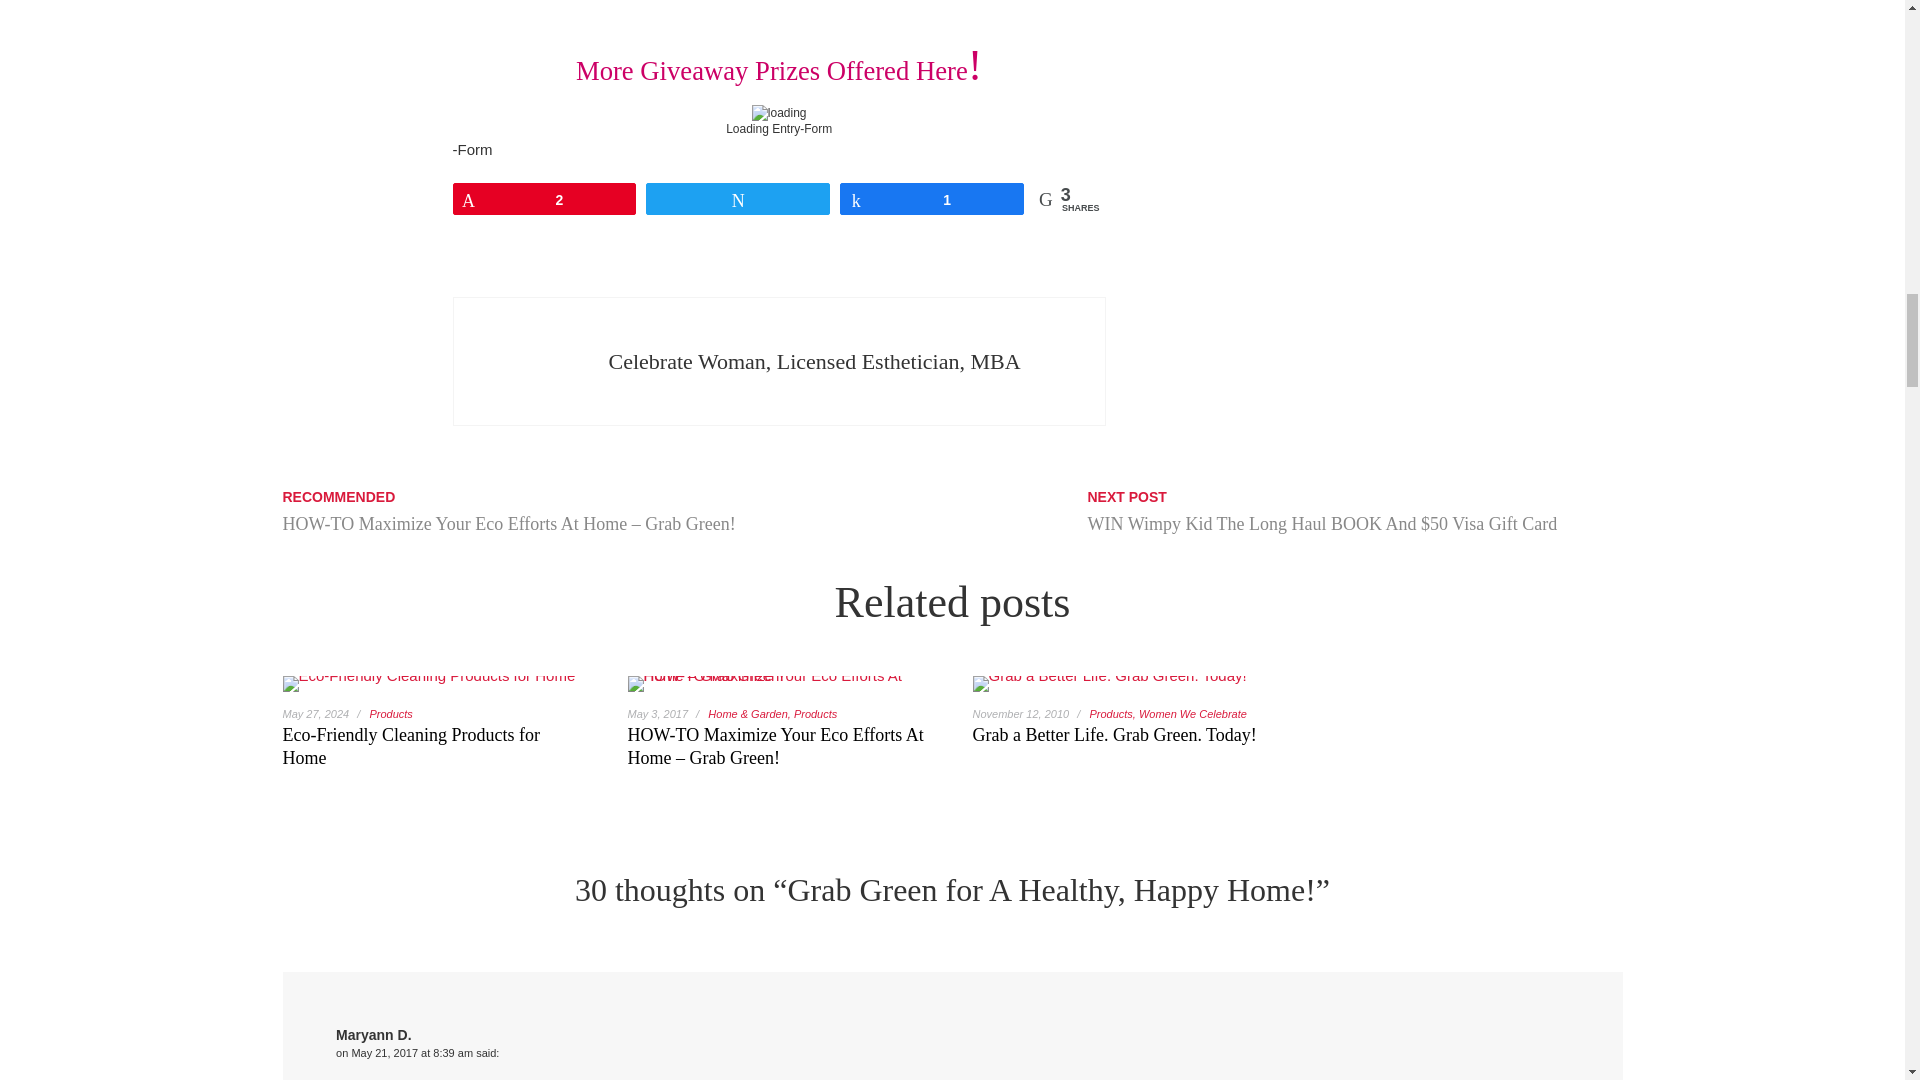  What do you see at coordinates (1192, 714) in the screenshot?
I see `View all articles from: Women We Celebrate` at bounding box center [1192, 714].